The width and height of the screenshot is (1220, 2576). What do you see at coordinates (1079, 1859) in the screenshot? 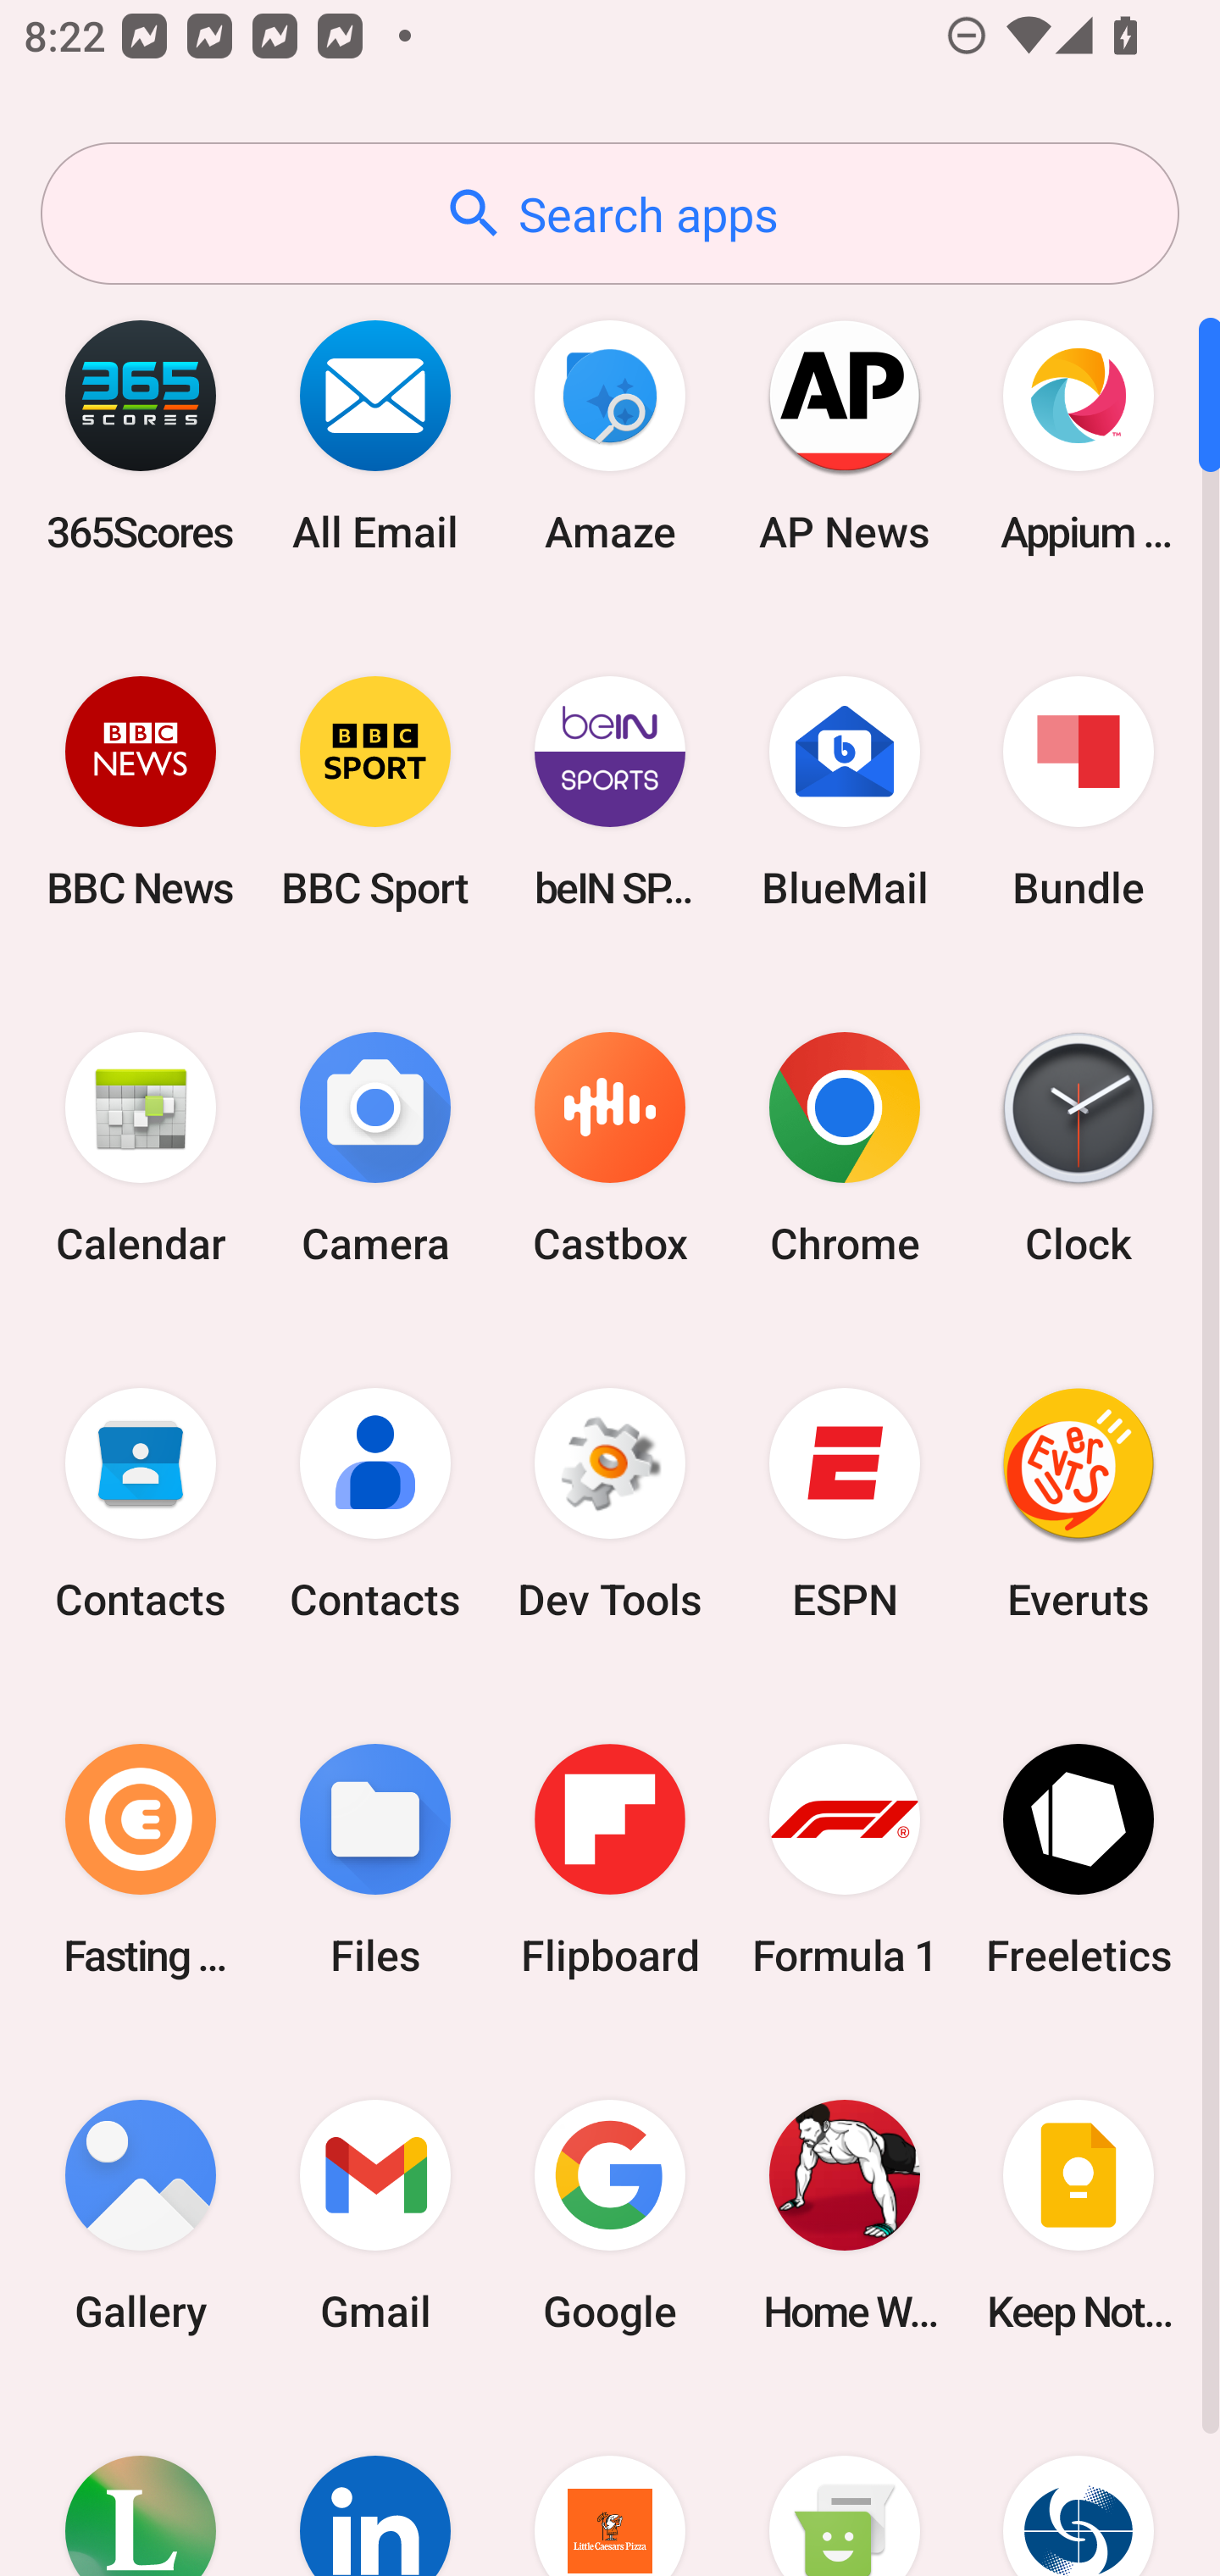
I see `Freeletics` at bounding box center [1079, 1859].